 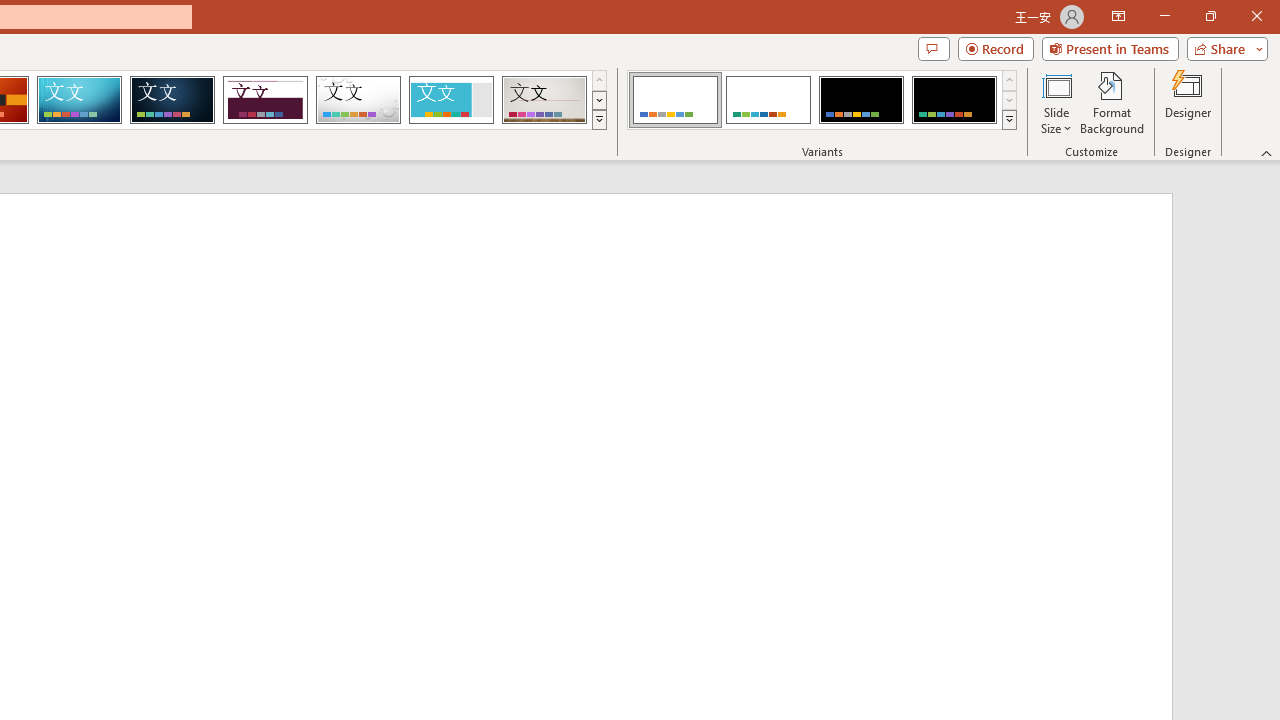 What do you see at coordinates (450, 100) in the screenshot?
I see `Frame Loading Preview...` at bounding box center [450, 100].